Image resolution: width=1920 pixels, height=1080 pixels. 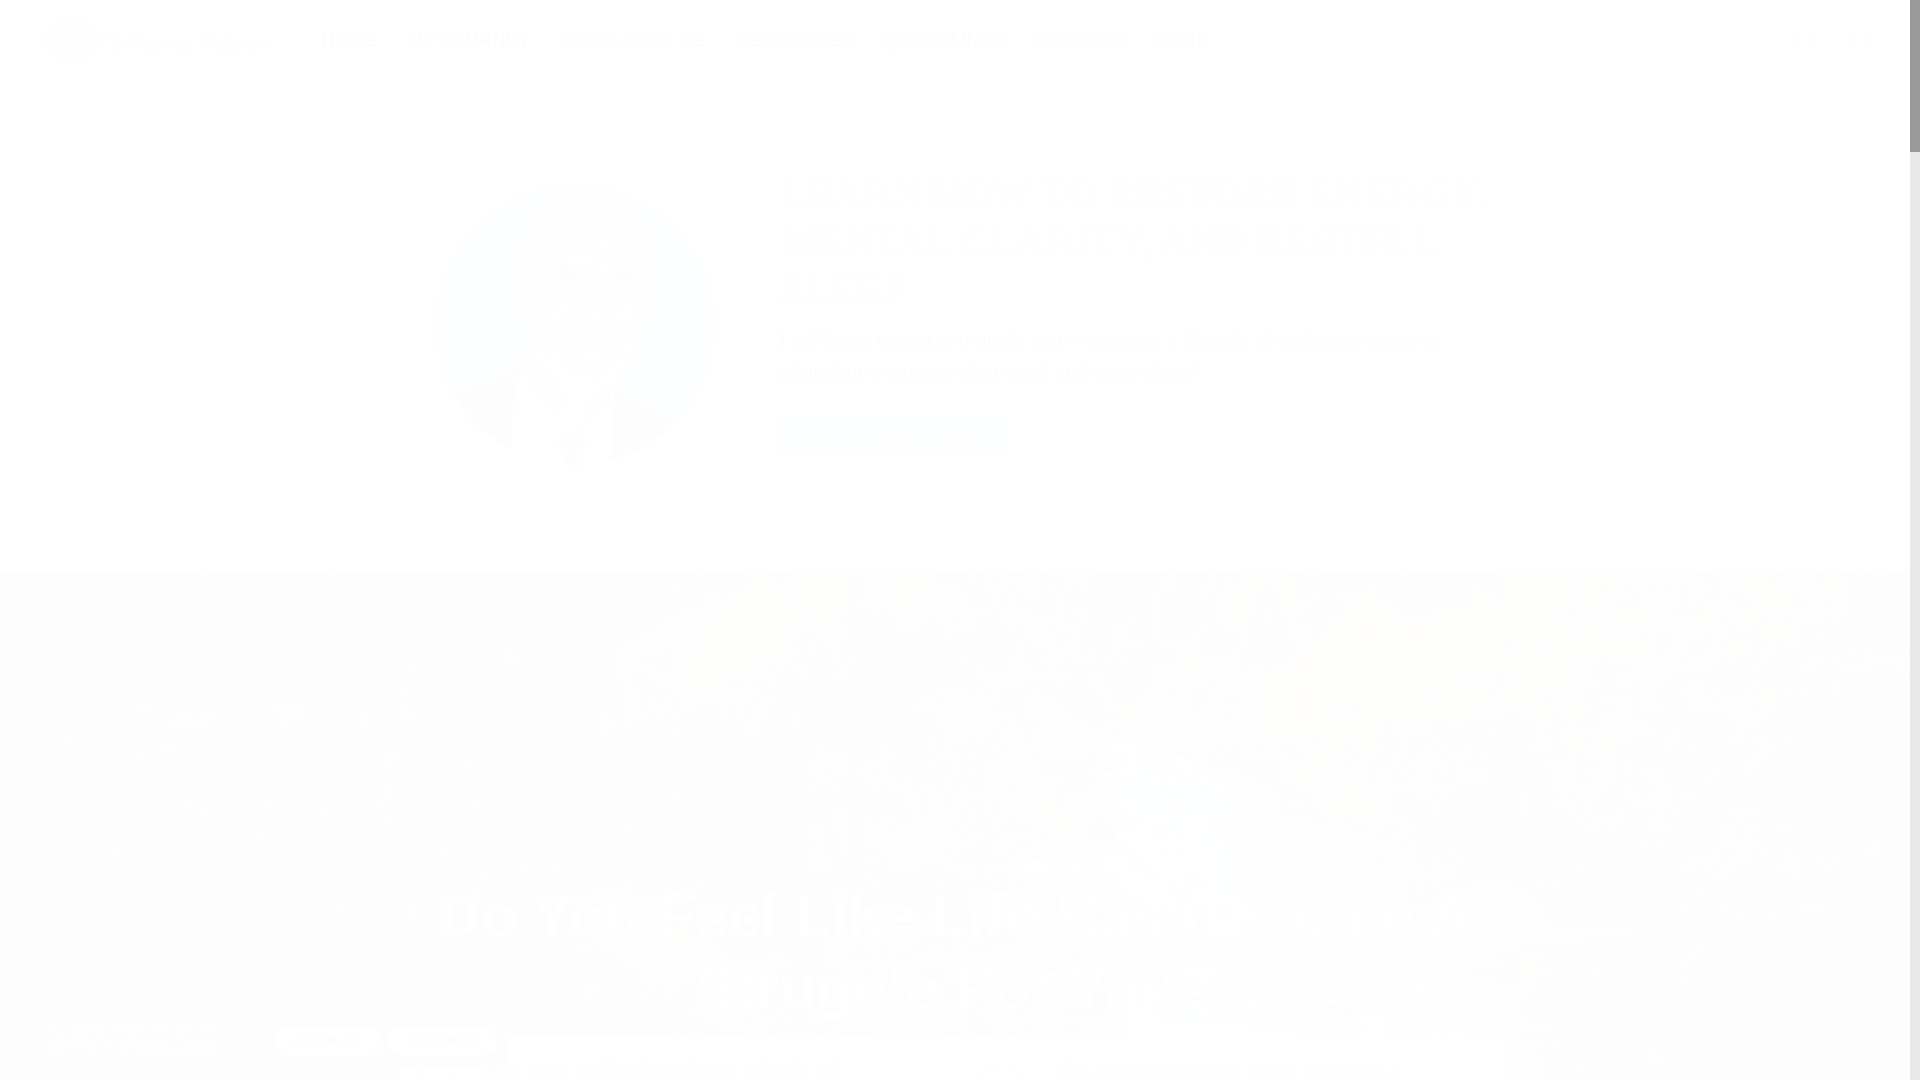 I want to click on MY JOURNEY, so click(x=469, y=40).